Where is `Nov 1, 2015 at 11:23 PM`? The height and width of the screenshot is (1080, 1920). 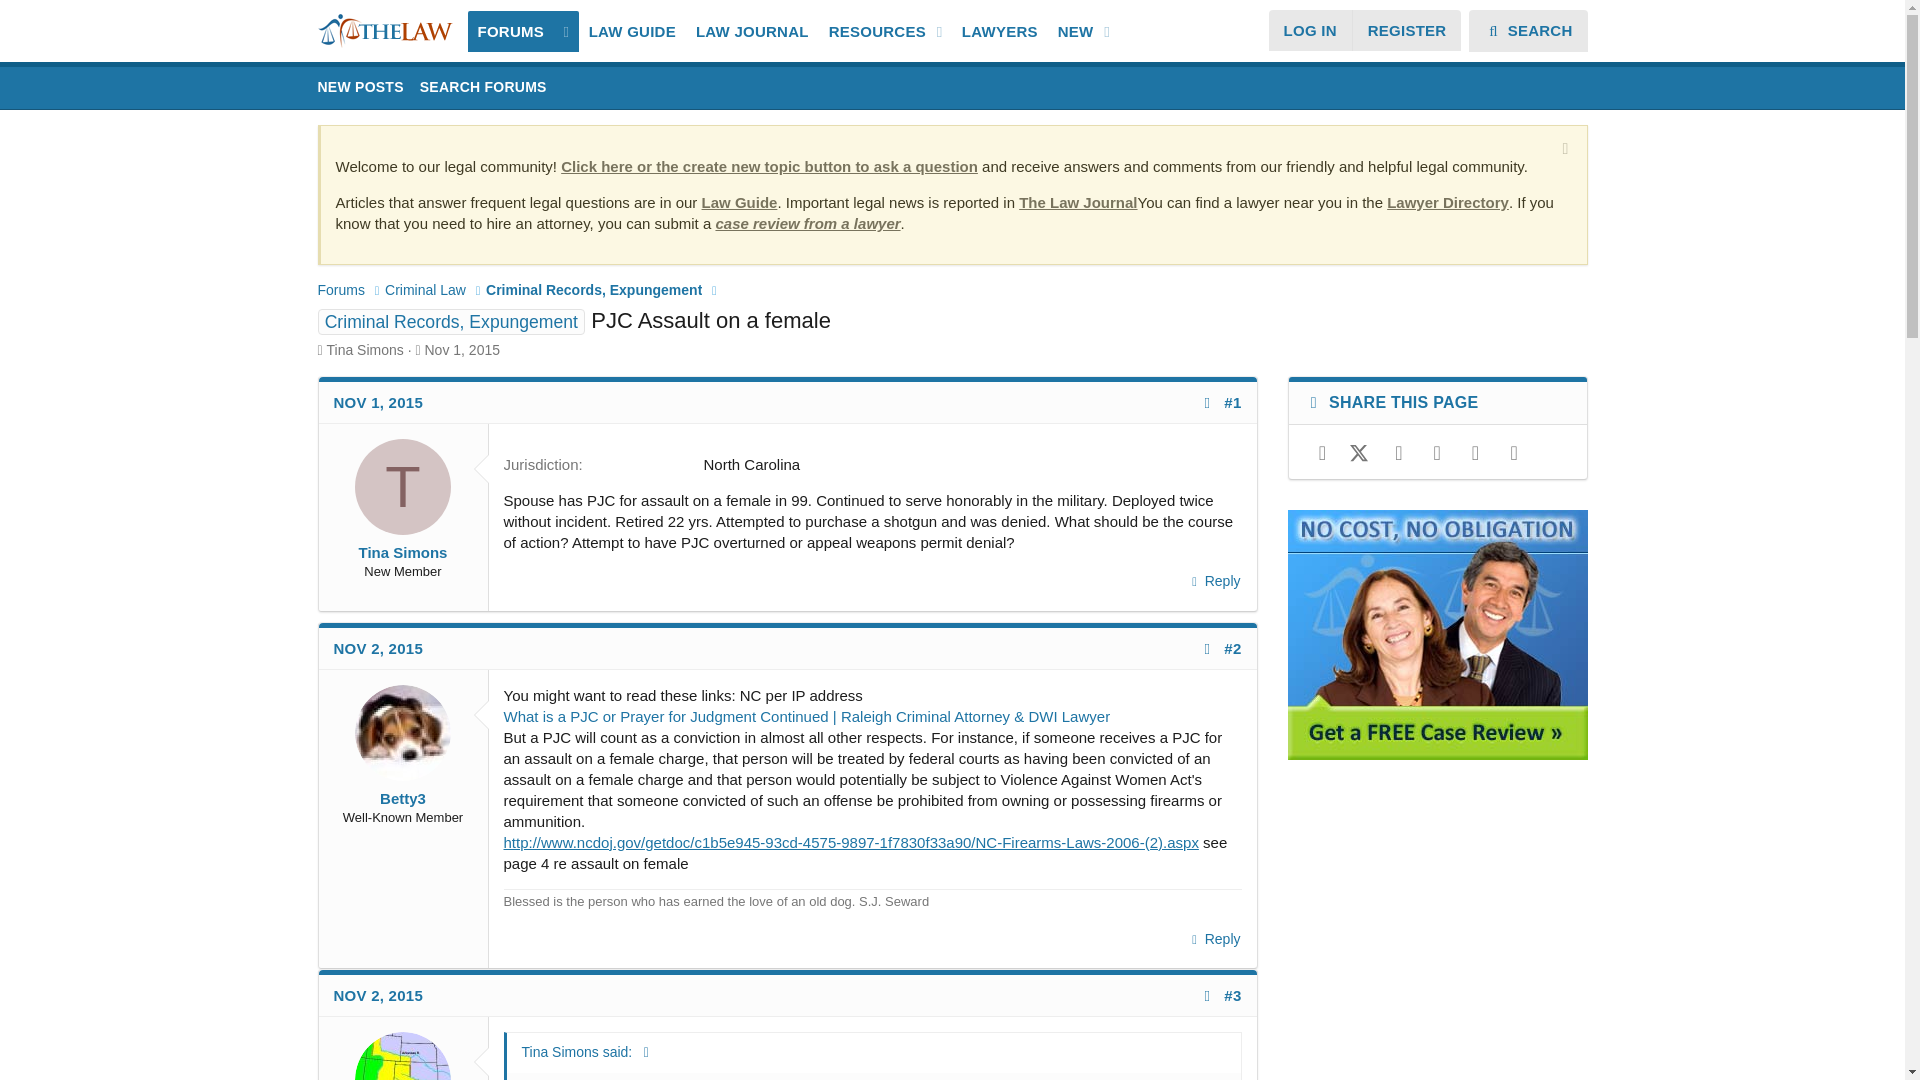 Nov 1, 2015 at 11:23 PM is located at coordinates (378, 996).